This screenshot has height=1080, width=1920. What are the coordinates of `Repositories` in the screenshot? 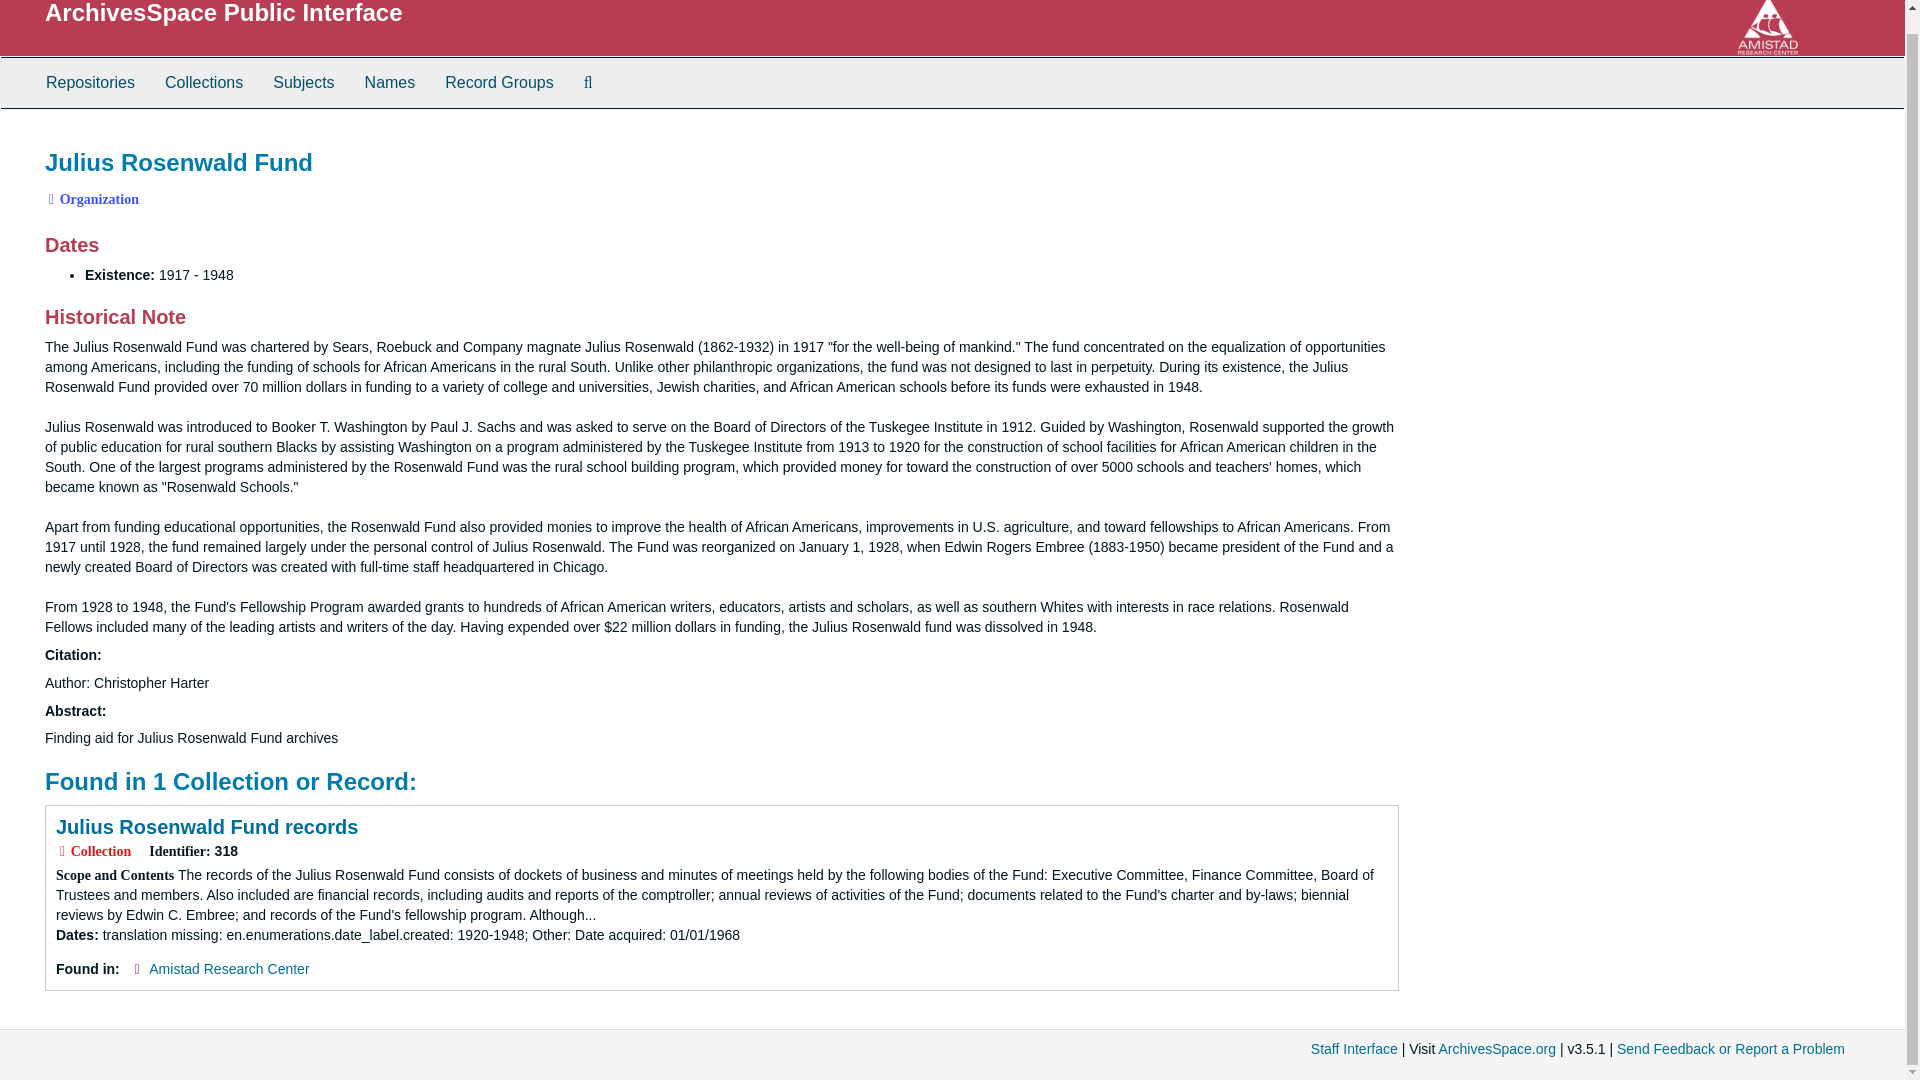 It's located at (90, 83).